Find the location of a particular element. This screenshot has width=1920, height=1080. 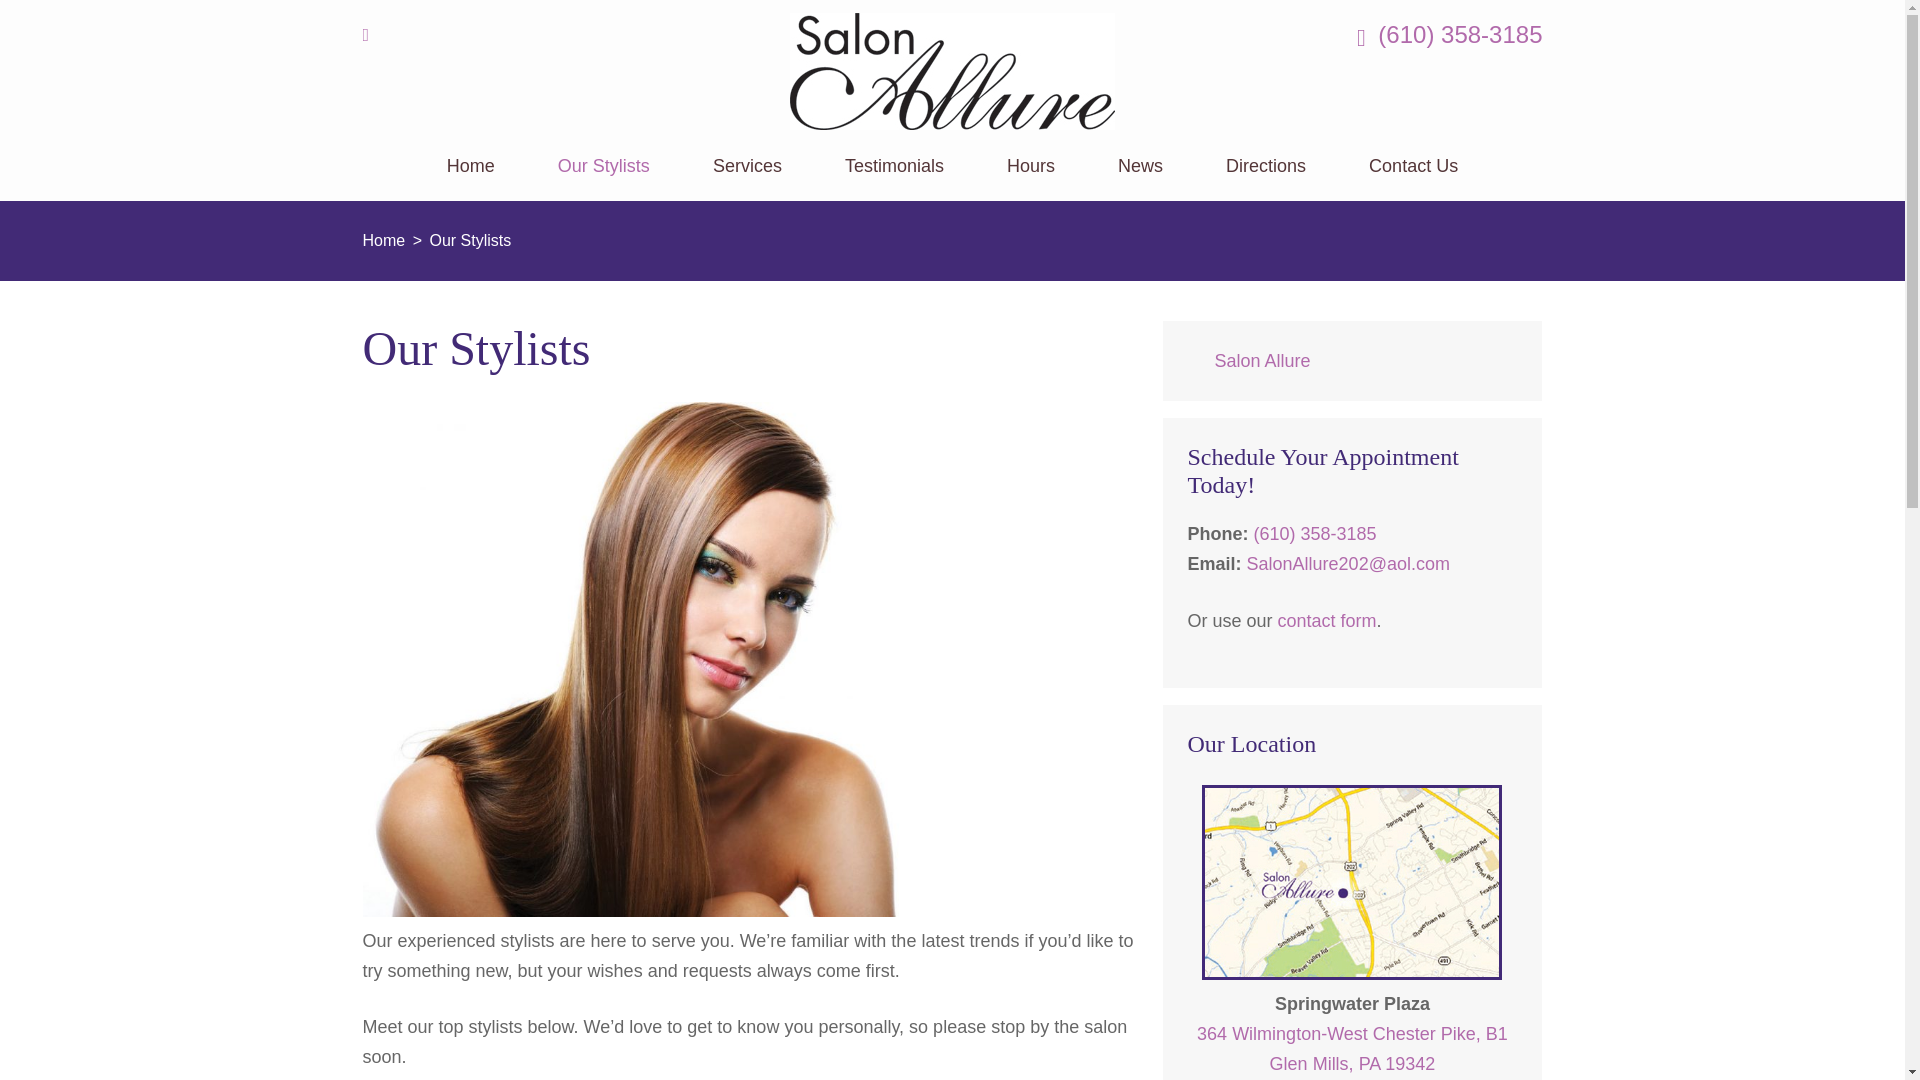

Services is located at coordinates (746, 178).